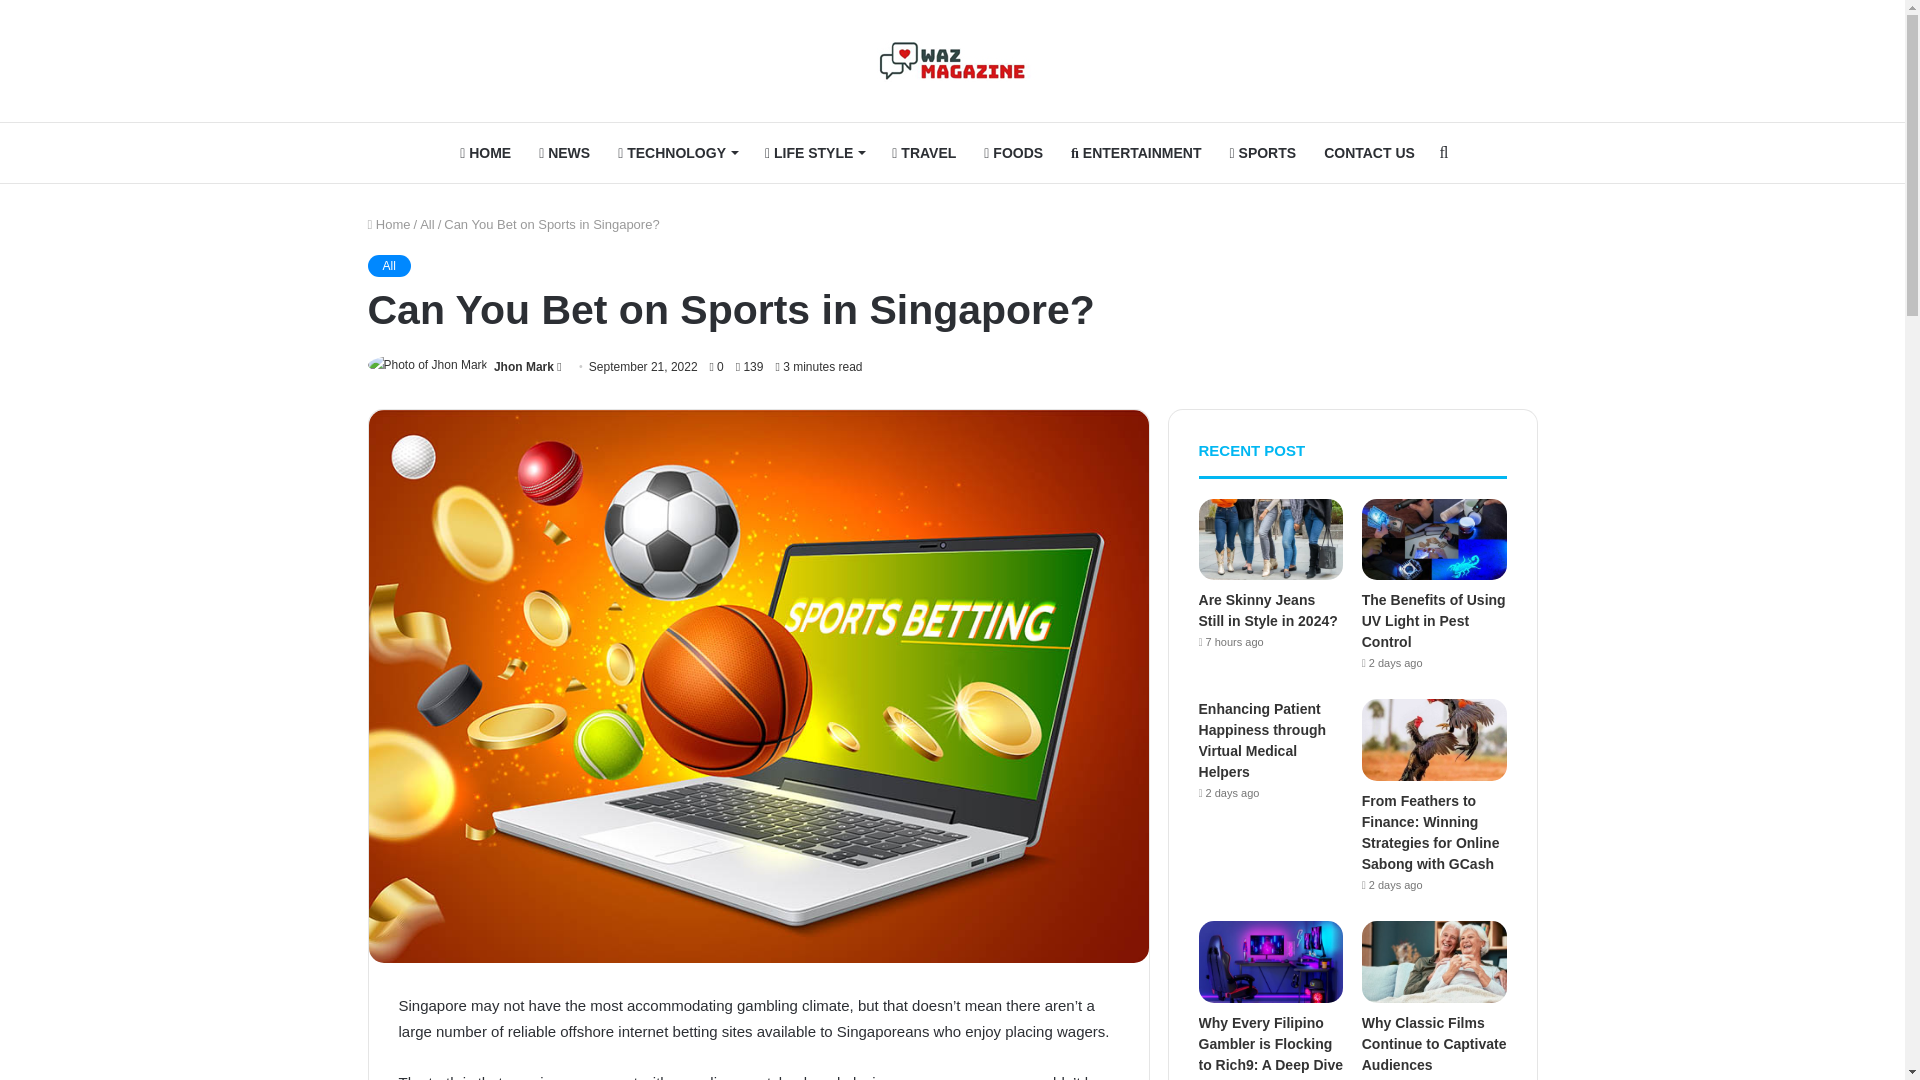  What do you see at coordinates (564, 152) in the screenshot?
I see `NEWS` at bounding box center [564, 152].